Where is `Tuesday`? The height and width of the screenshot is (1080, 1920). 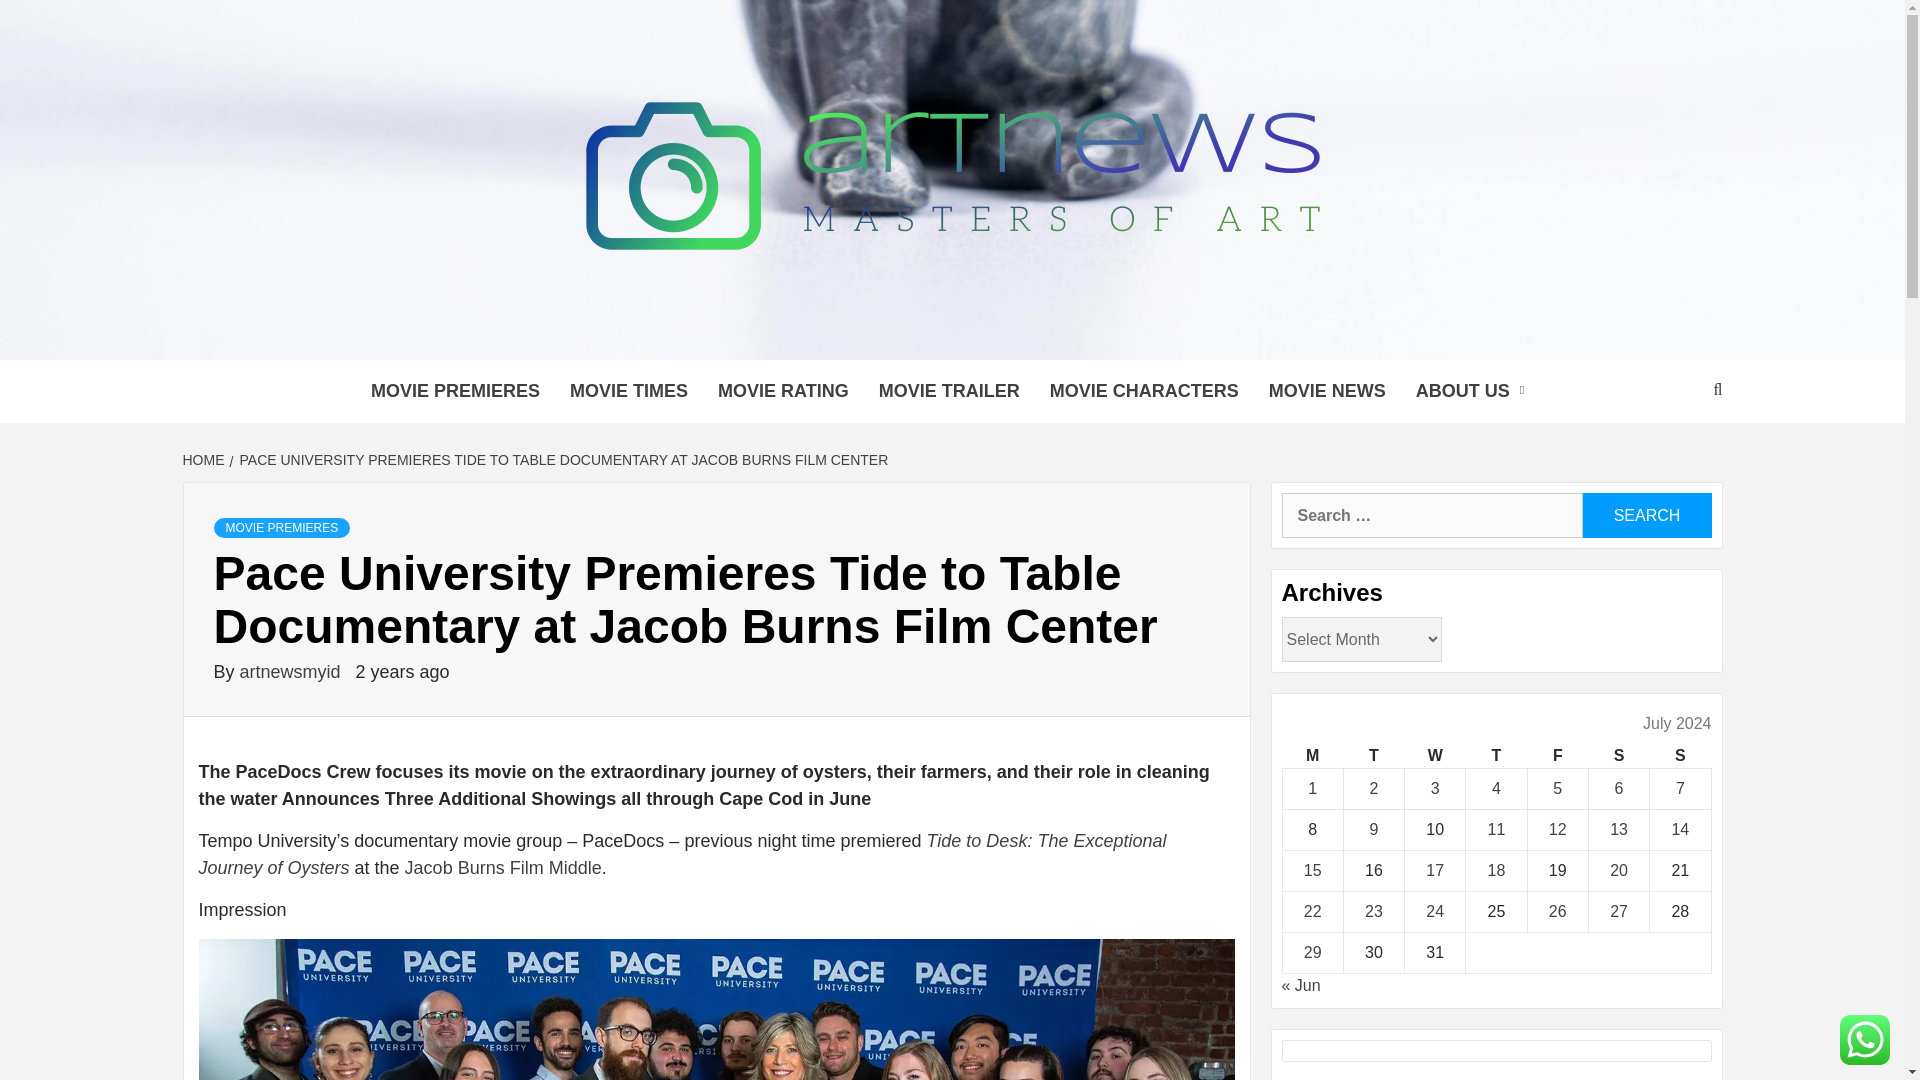
Tuesday is located at coordinates (1372, 756).